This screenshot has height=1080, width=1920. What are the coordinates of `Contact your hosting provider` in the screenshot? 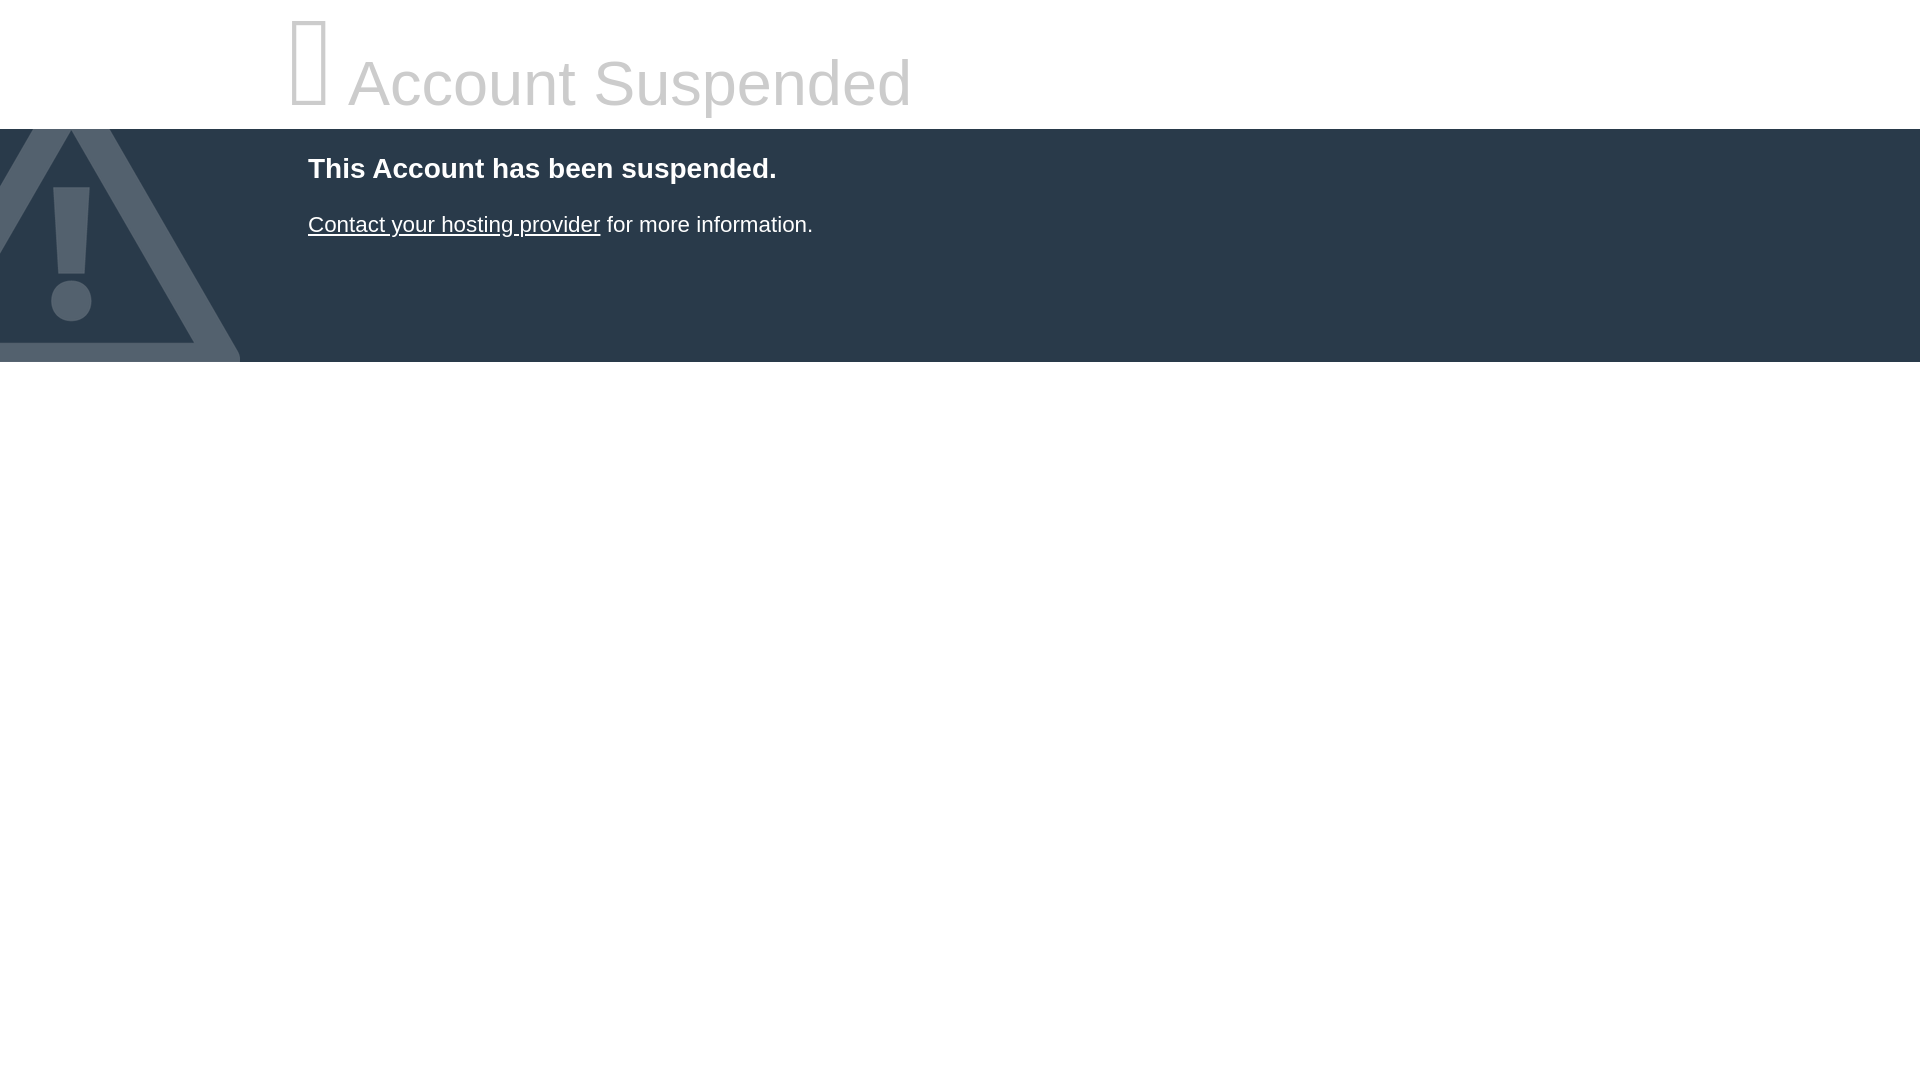 It's located at (453, 224).